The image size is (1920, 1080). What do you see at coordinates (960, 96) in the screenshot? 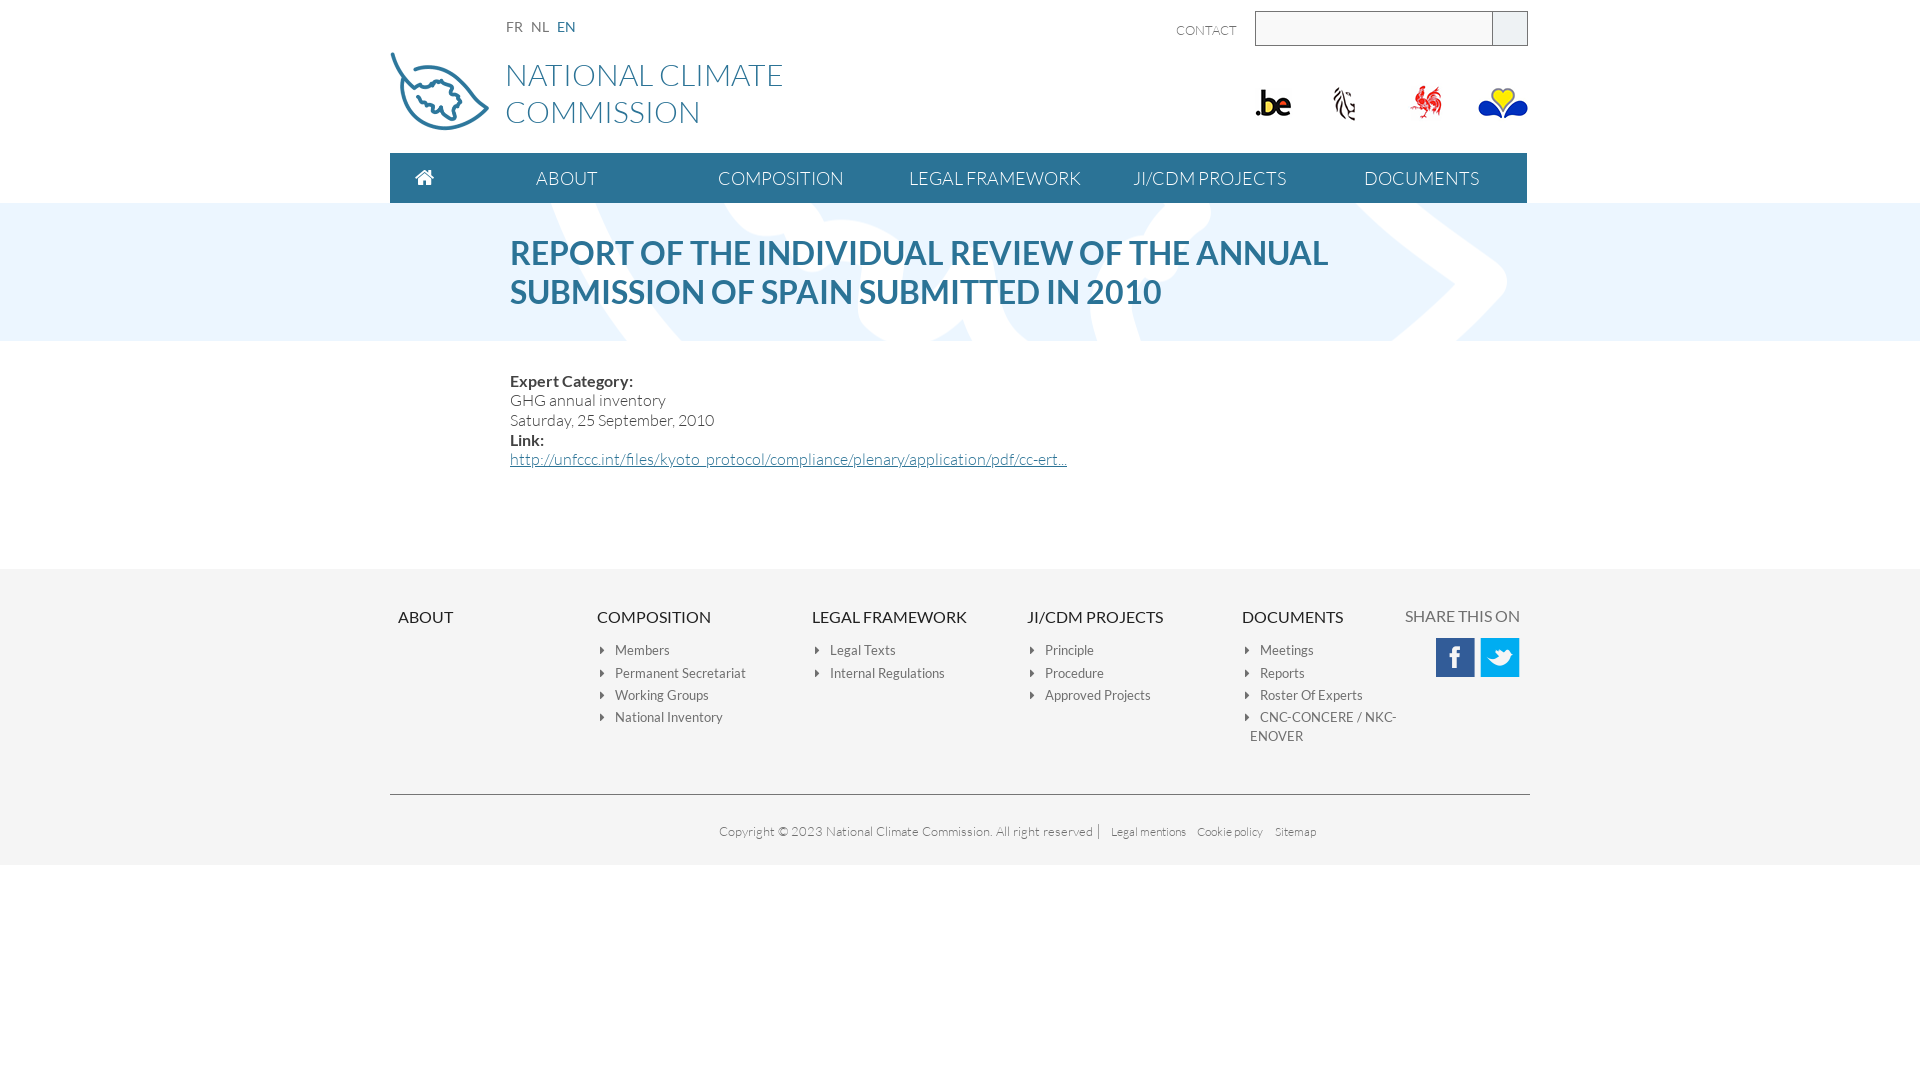
I see `NATIONAL CLIMATE COMMISSION` at bounding box center [960, 96].